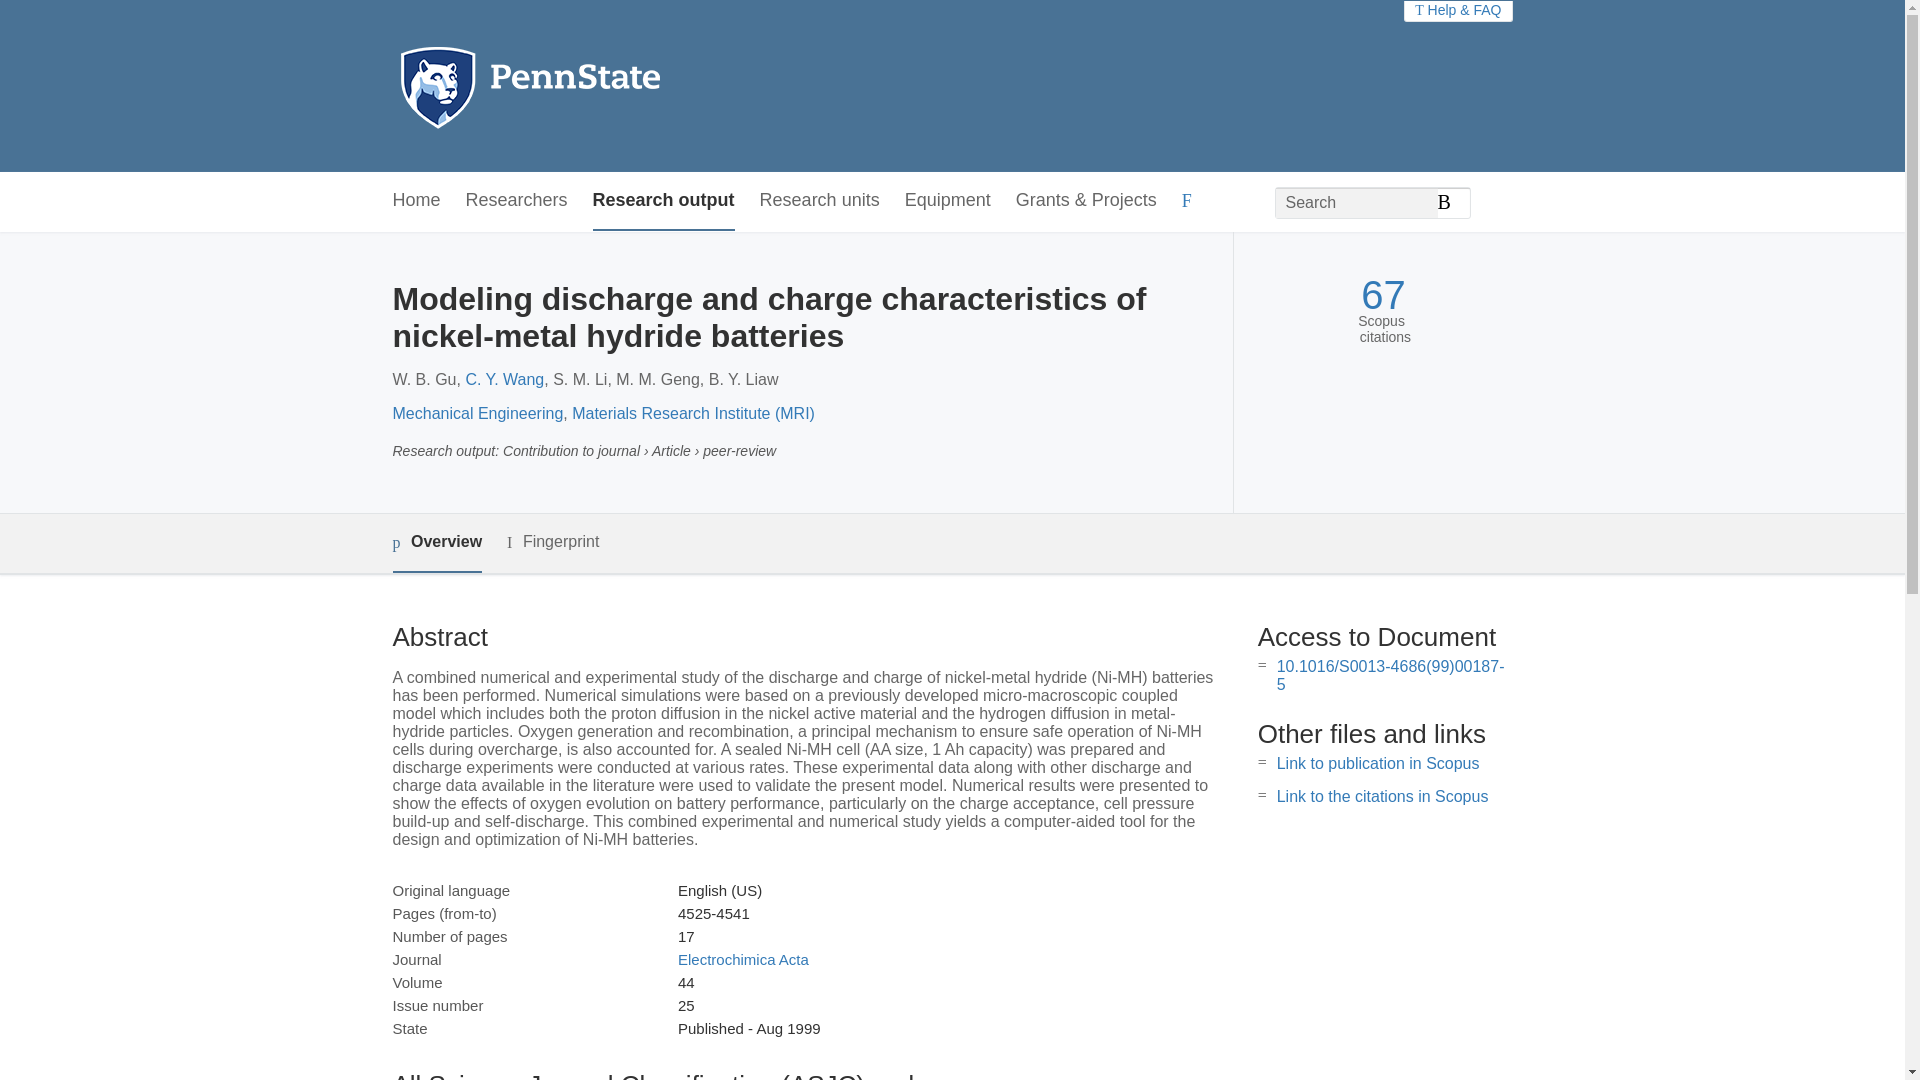  Describe the element at coordinates (664, 201) in the screenshot. I see `Research output` at that location.